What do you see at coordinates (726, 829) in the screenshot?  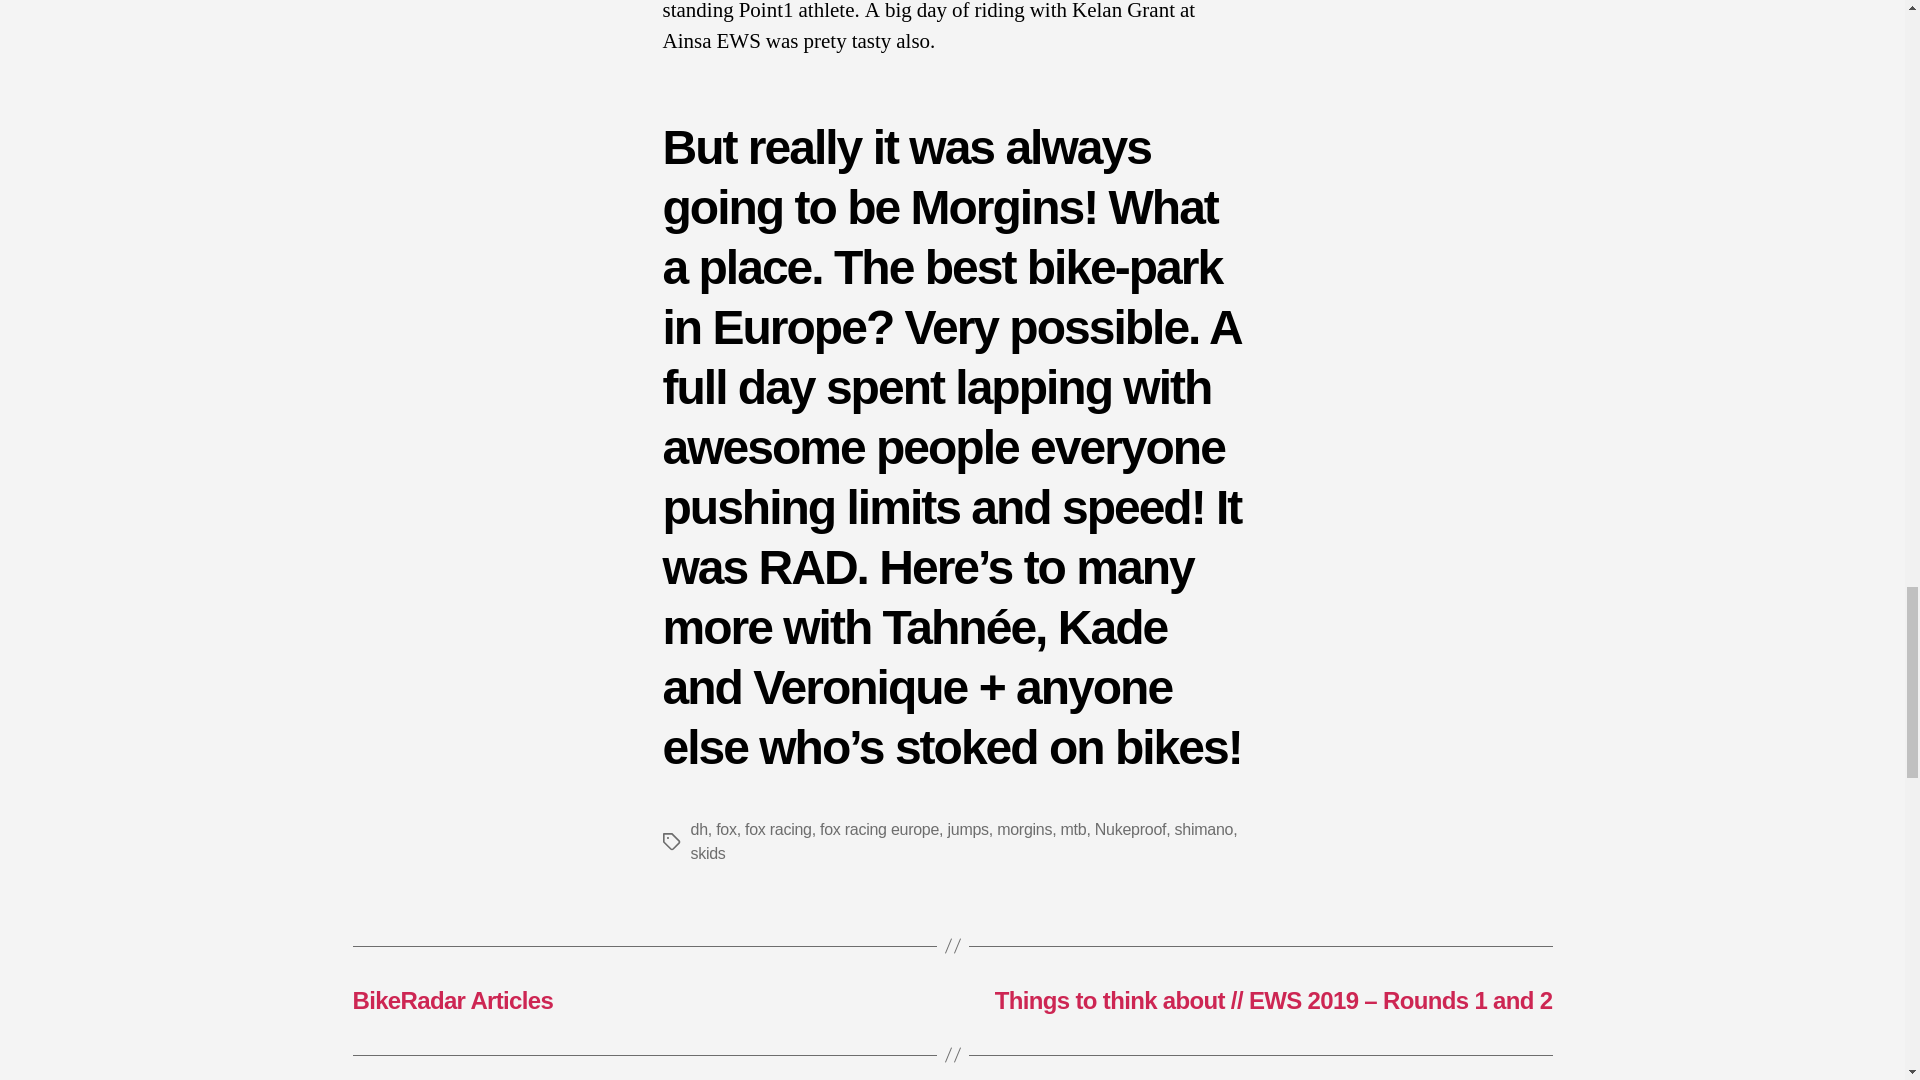 I see `fox` at bounding box center [726, 829].